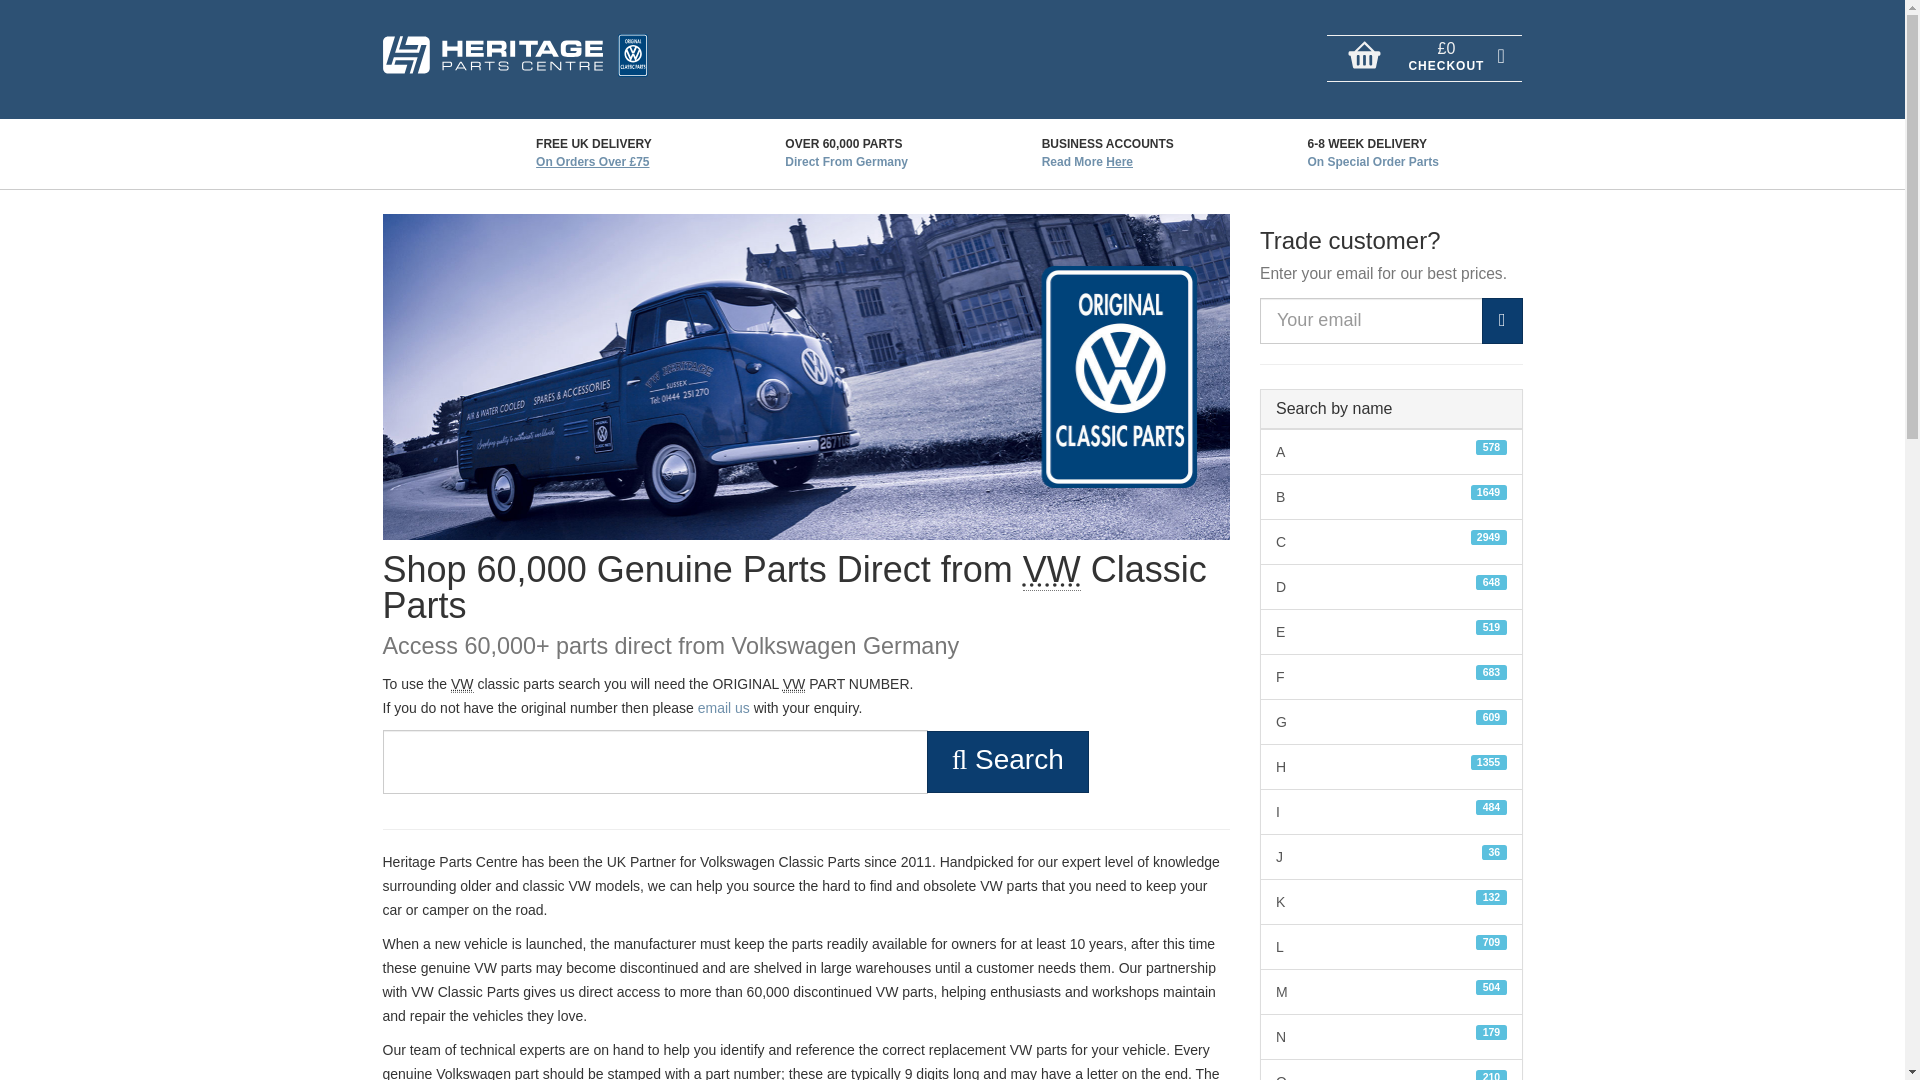 This screenshot has height=1080, width=1920. What do you see at coordinates (794, 684) in the screenshot?
I see `Volkswagen` at bounding box center [794, 684].